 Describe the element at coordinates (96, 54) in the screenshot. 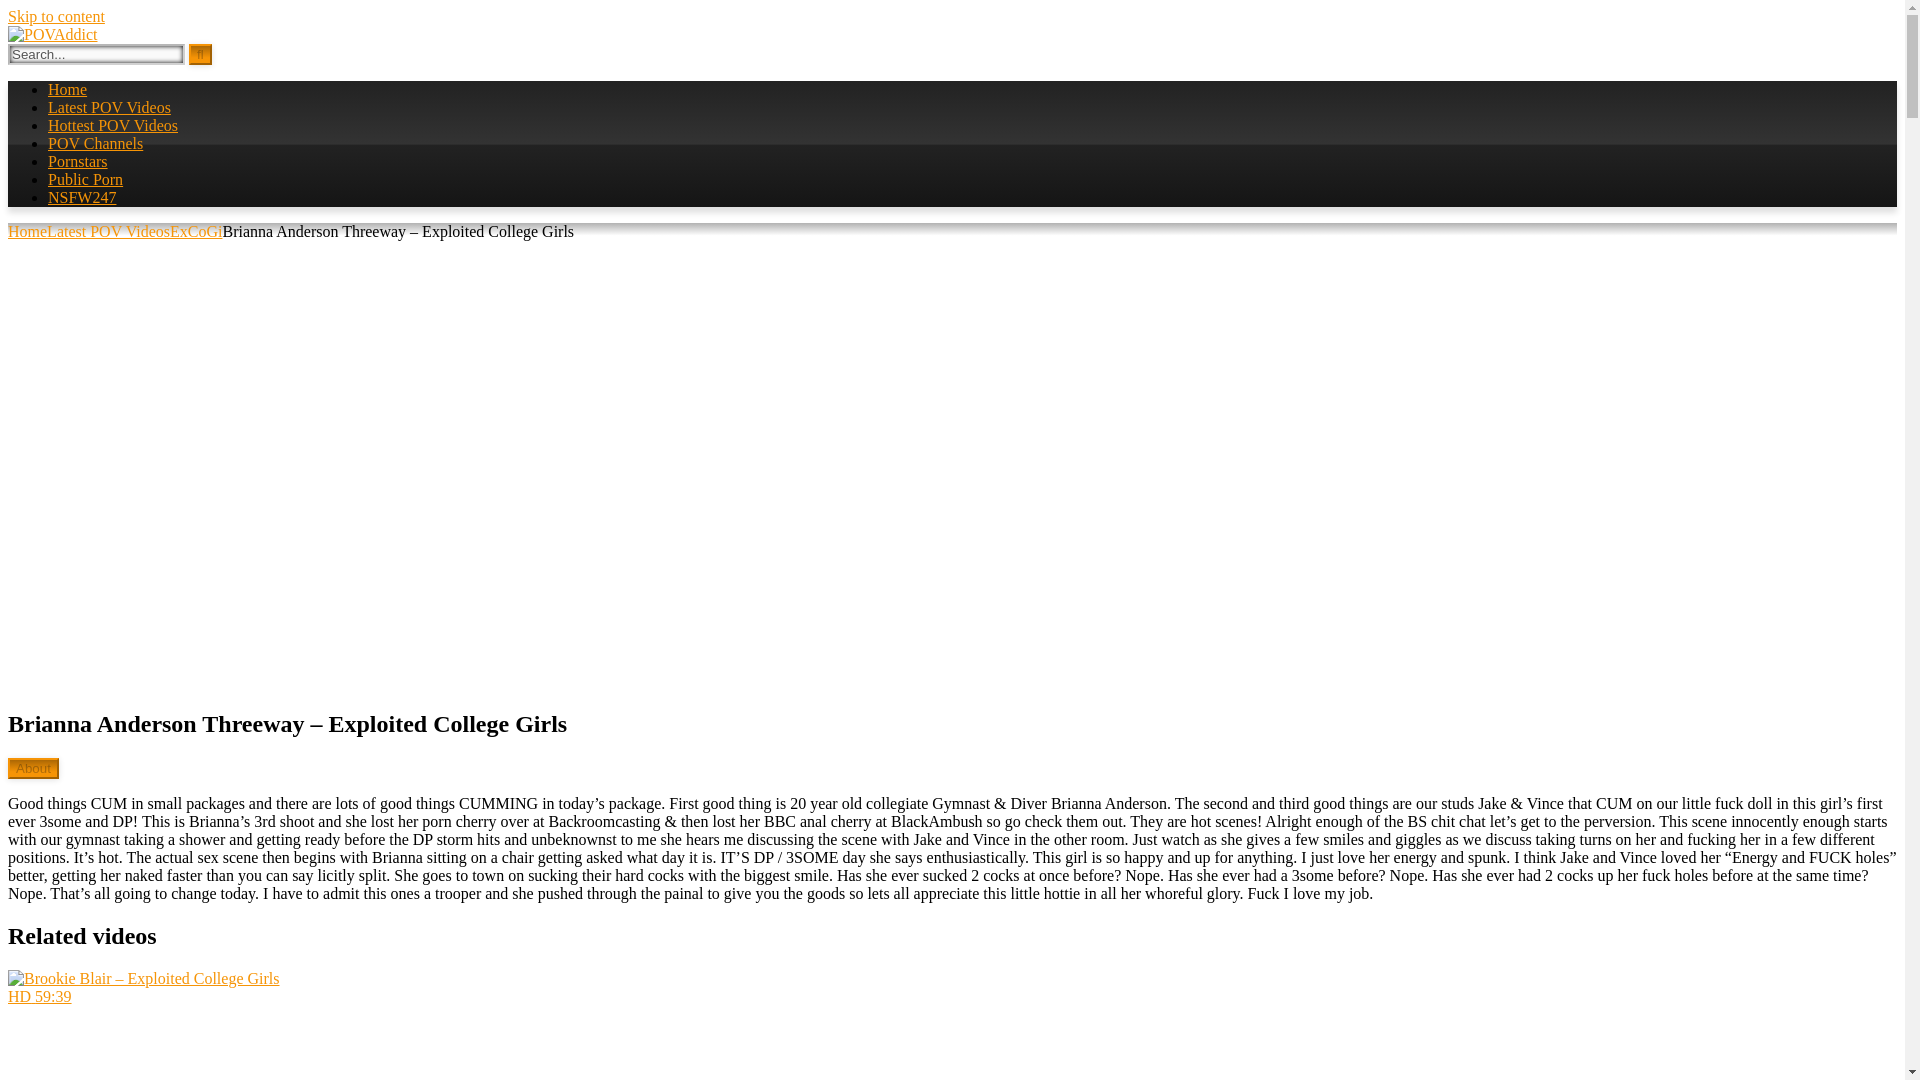

I see `Search...` at that location.